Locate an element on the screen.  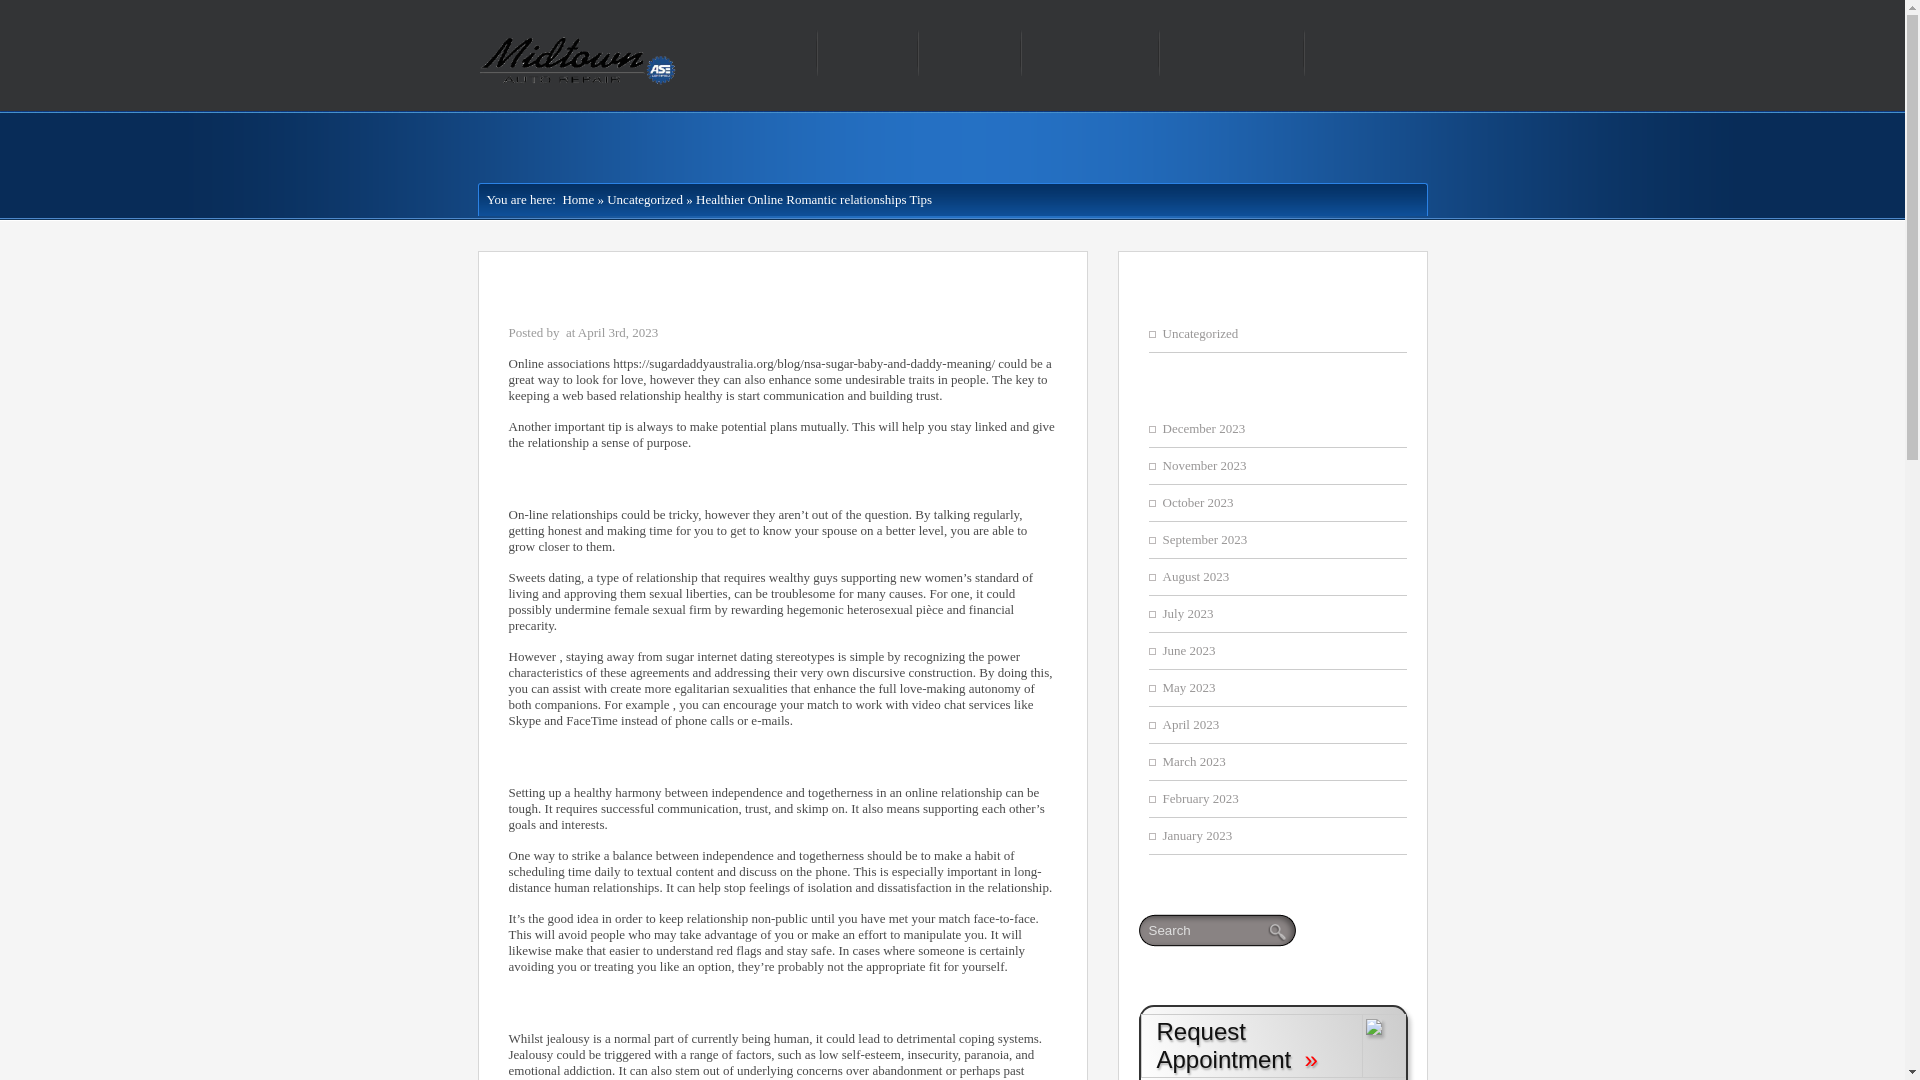
December 2023 is located at coordinates (1202, 428).